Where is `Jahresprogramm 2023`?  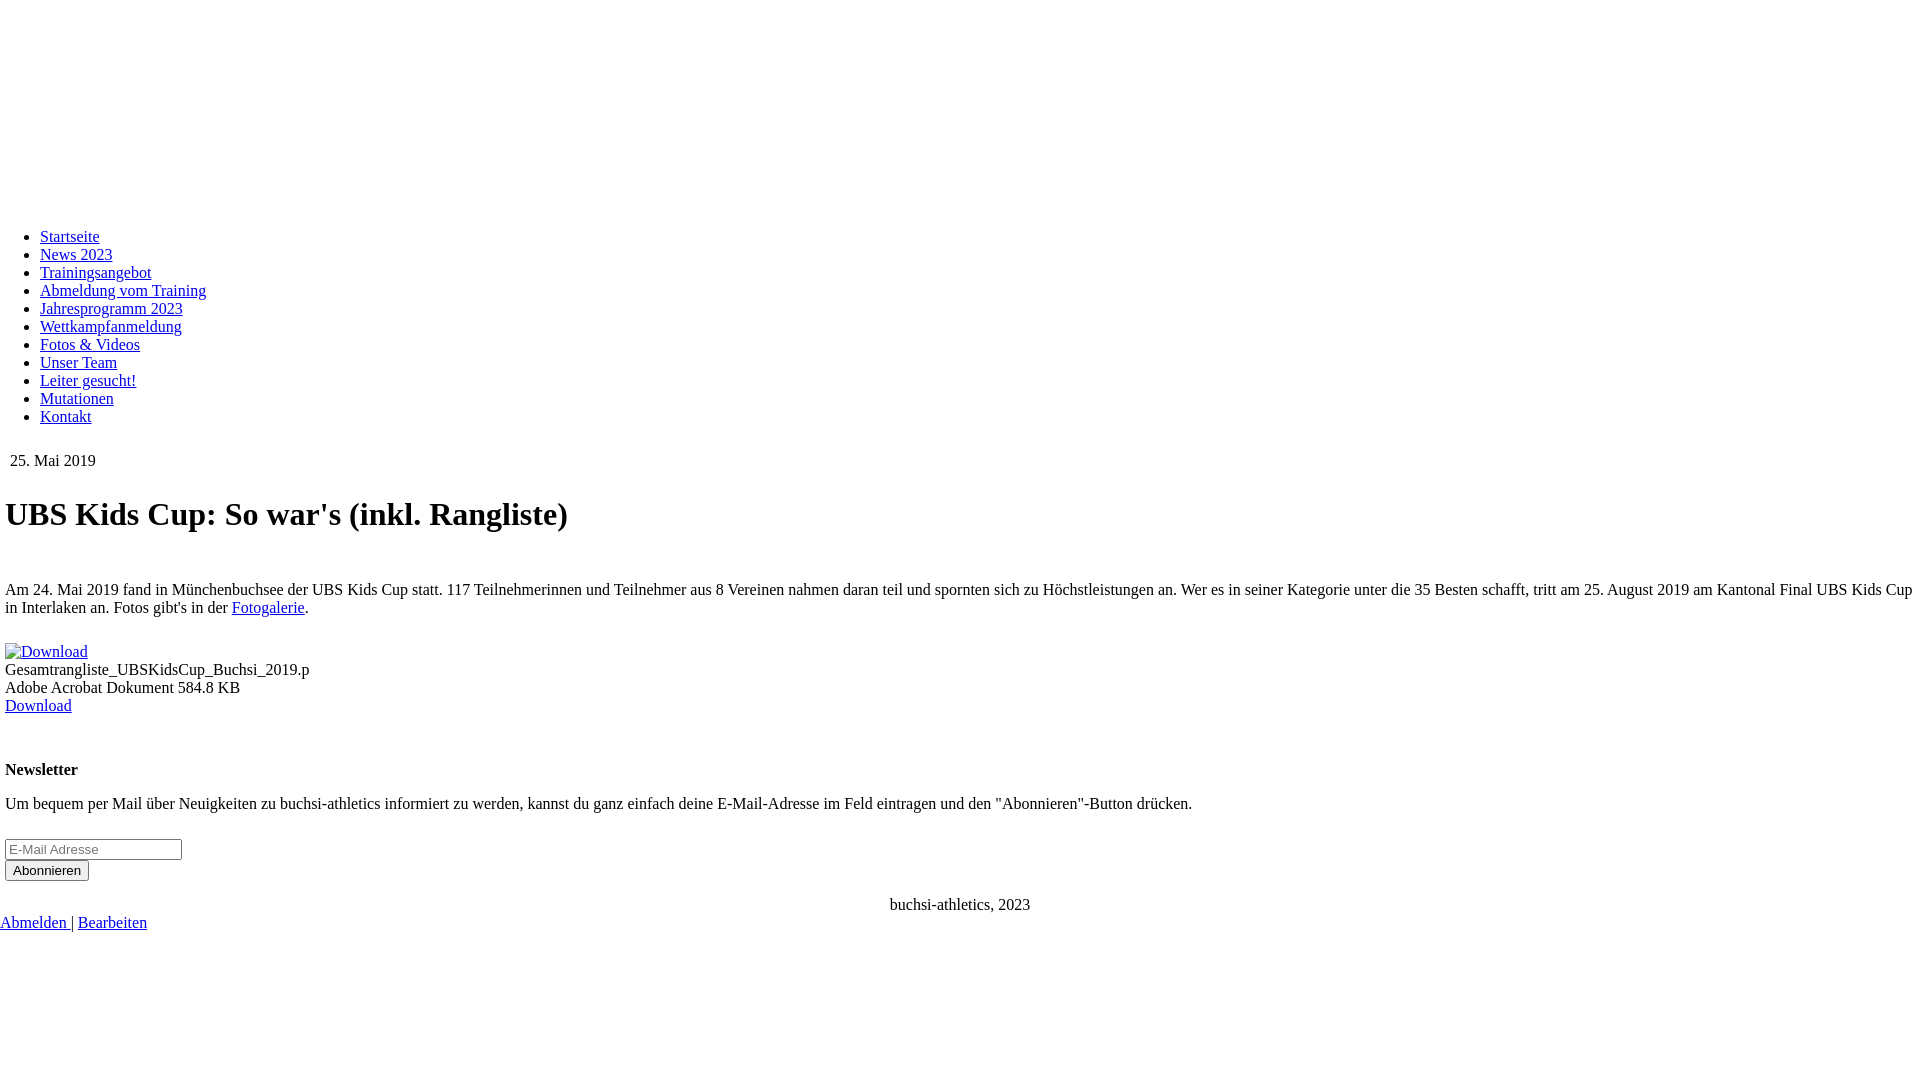
Jahresprogramm 2023 is located at coordinates (112, 308).